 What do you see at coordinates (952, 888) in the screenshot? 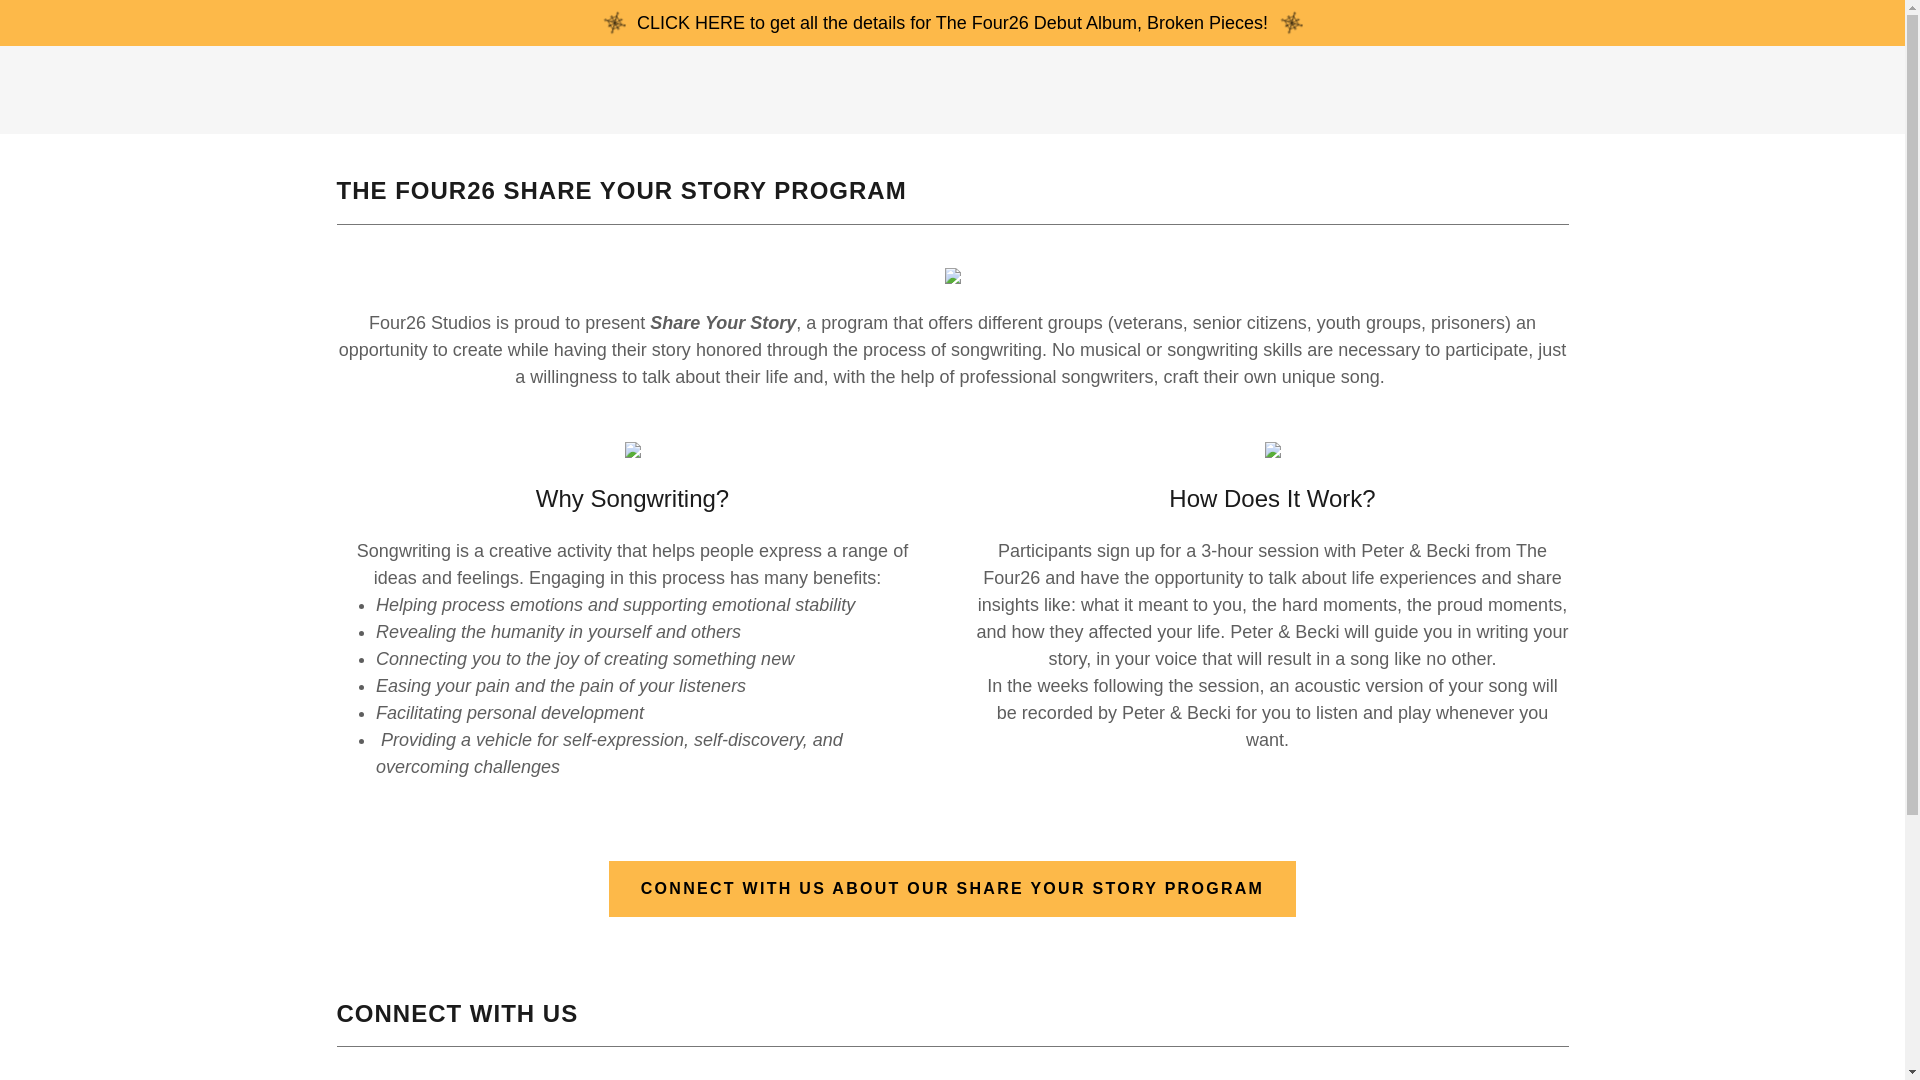
I see `CONNECT WITH US ABOUT OUR SHARE YOUR STORY PROGRAM` at bounding box center [952, 888].